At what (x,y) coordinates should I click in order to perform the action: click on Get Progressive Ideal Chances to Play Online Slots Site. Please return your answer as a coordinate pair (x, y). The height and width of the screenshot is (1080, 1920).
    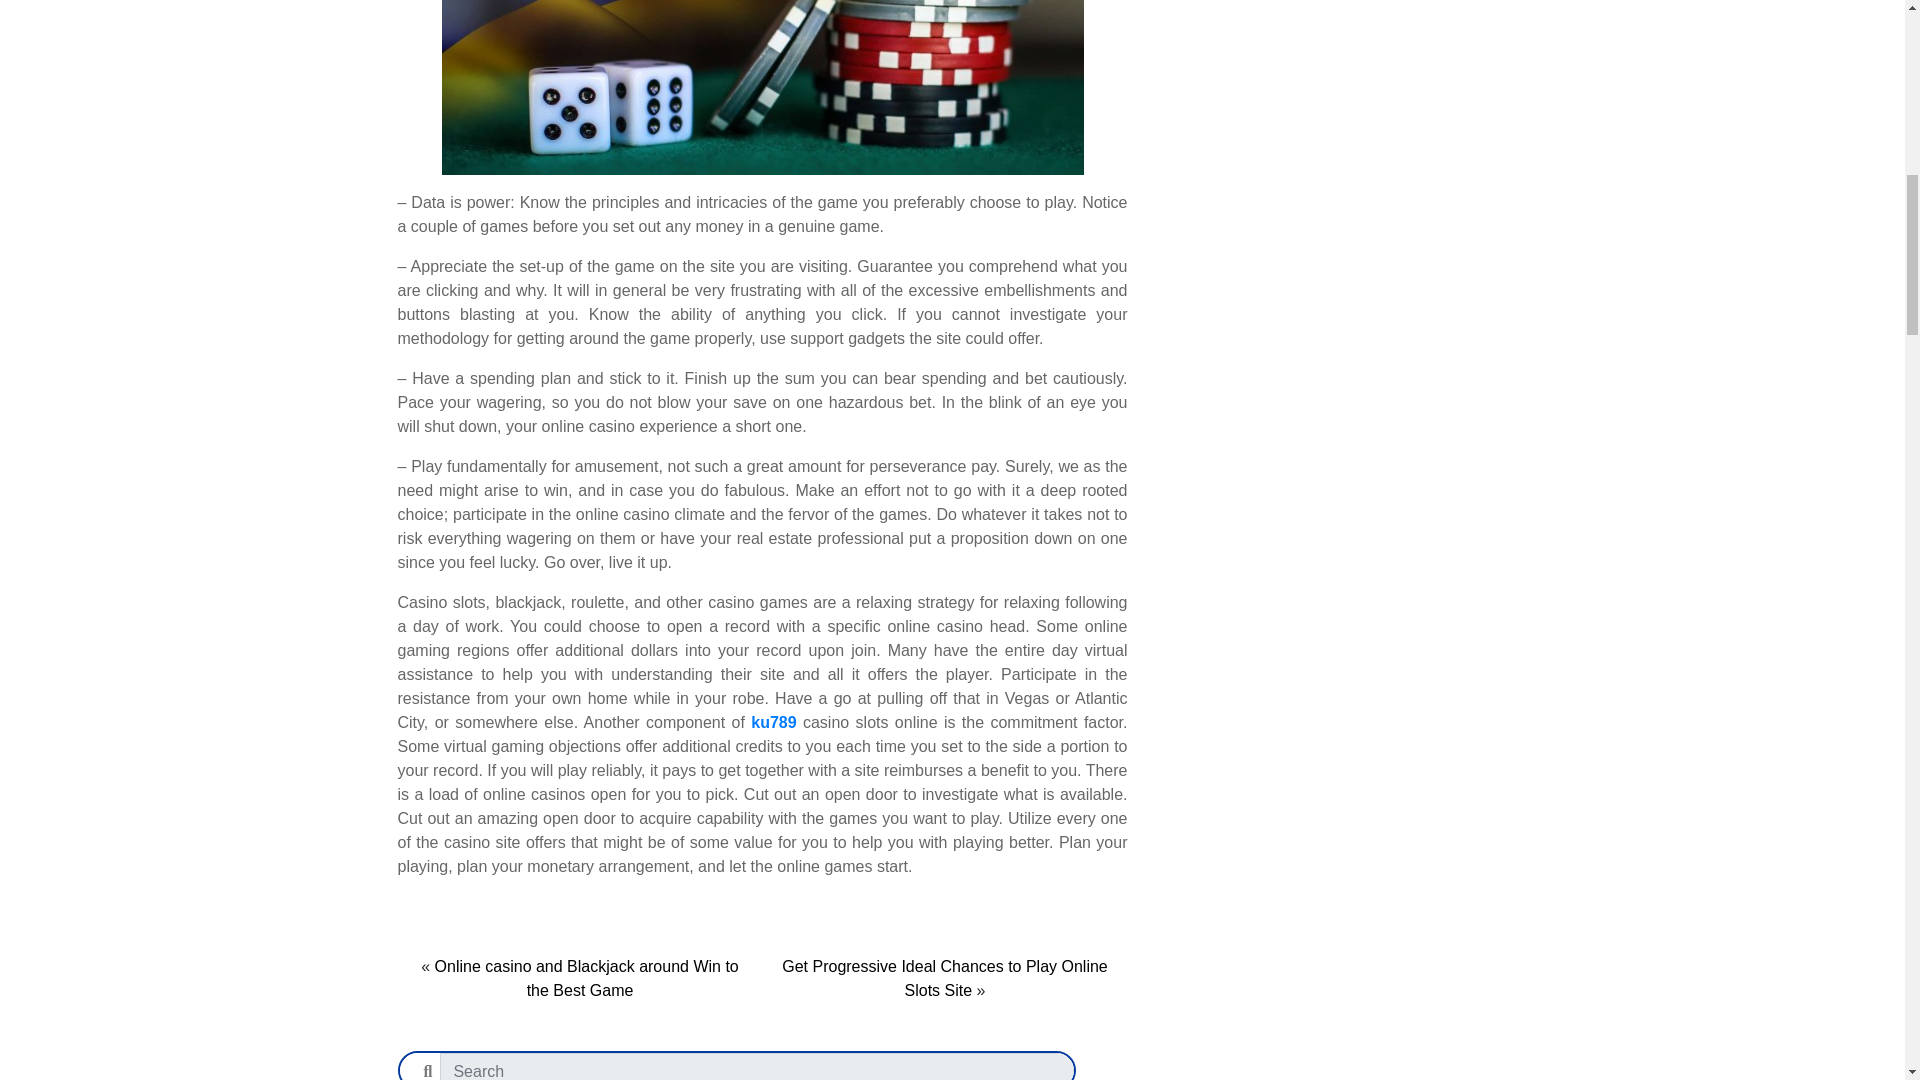
    Looking at the image, I should click on (944, 978).